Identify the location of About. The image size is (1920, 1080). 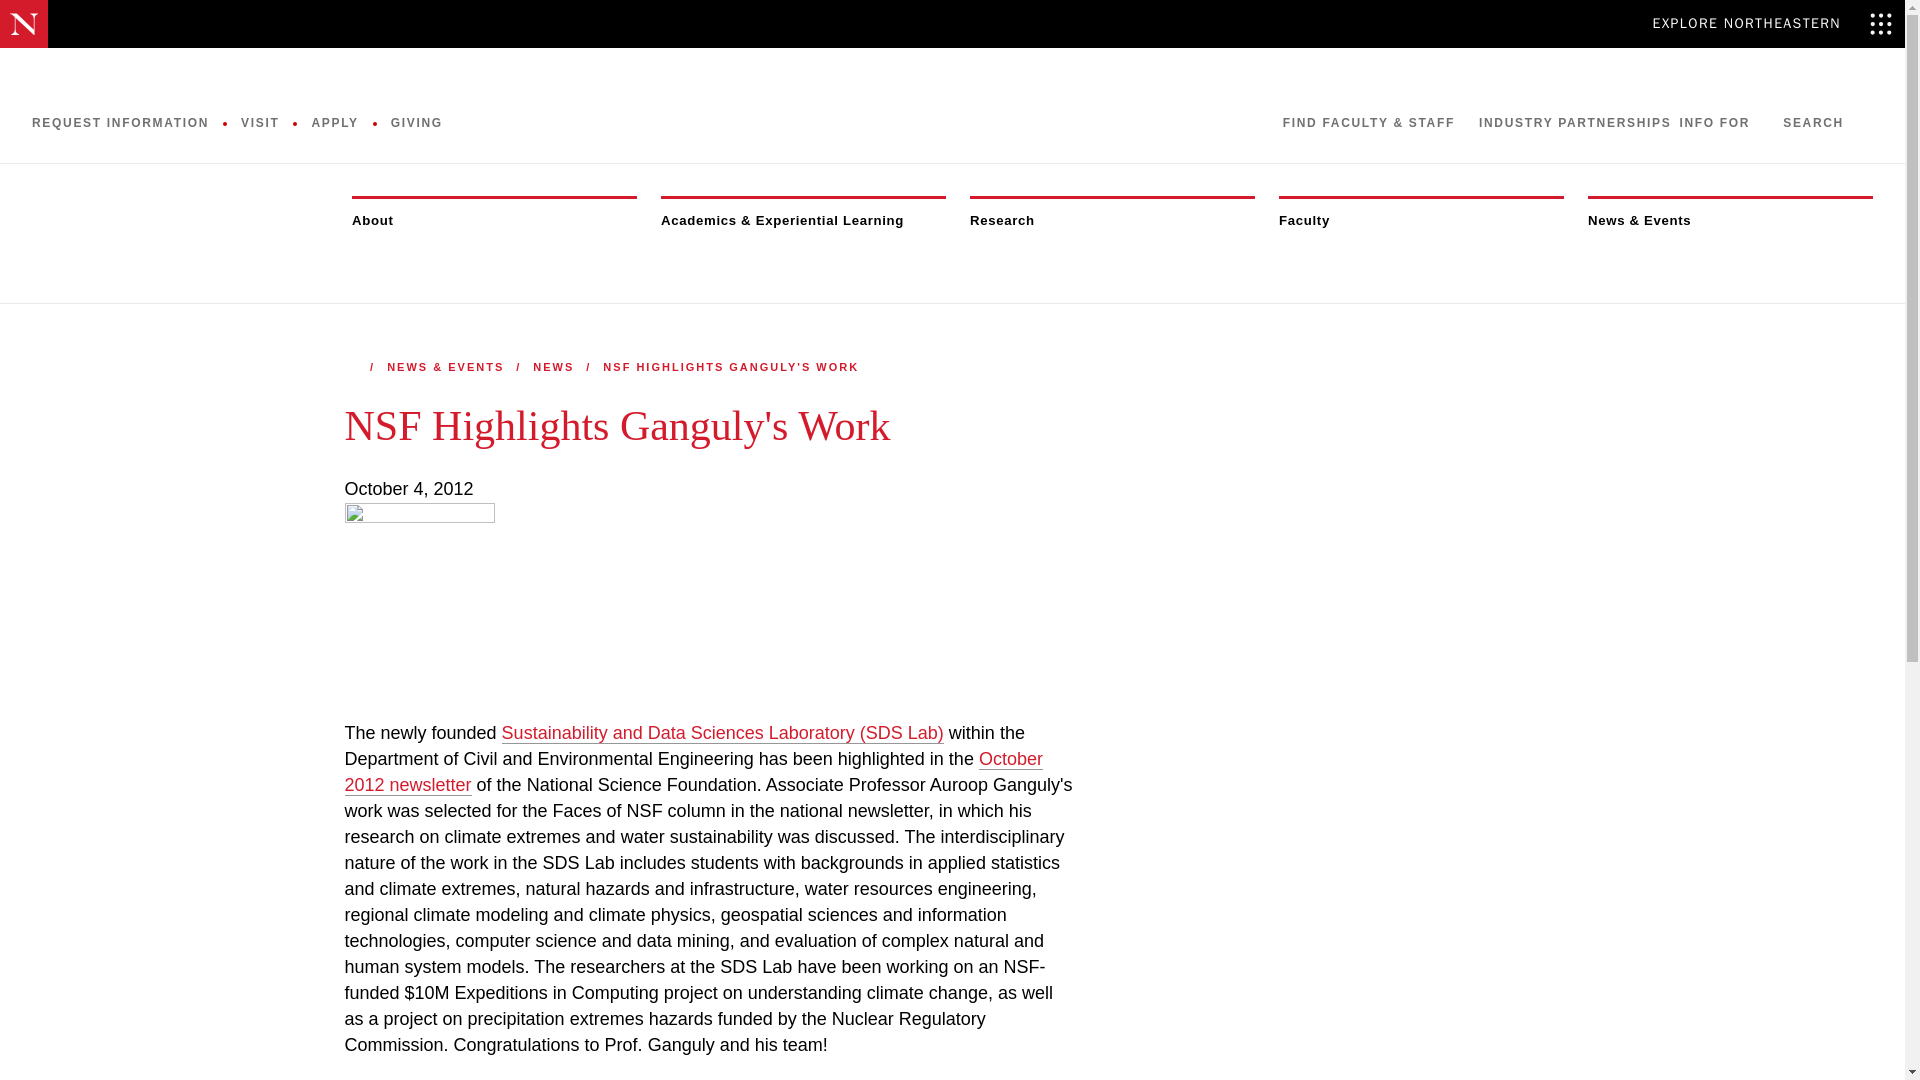
(486, 221).